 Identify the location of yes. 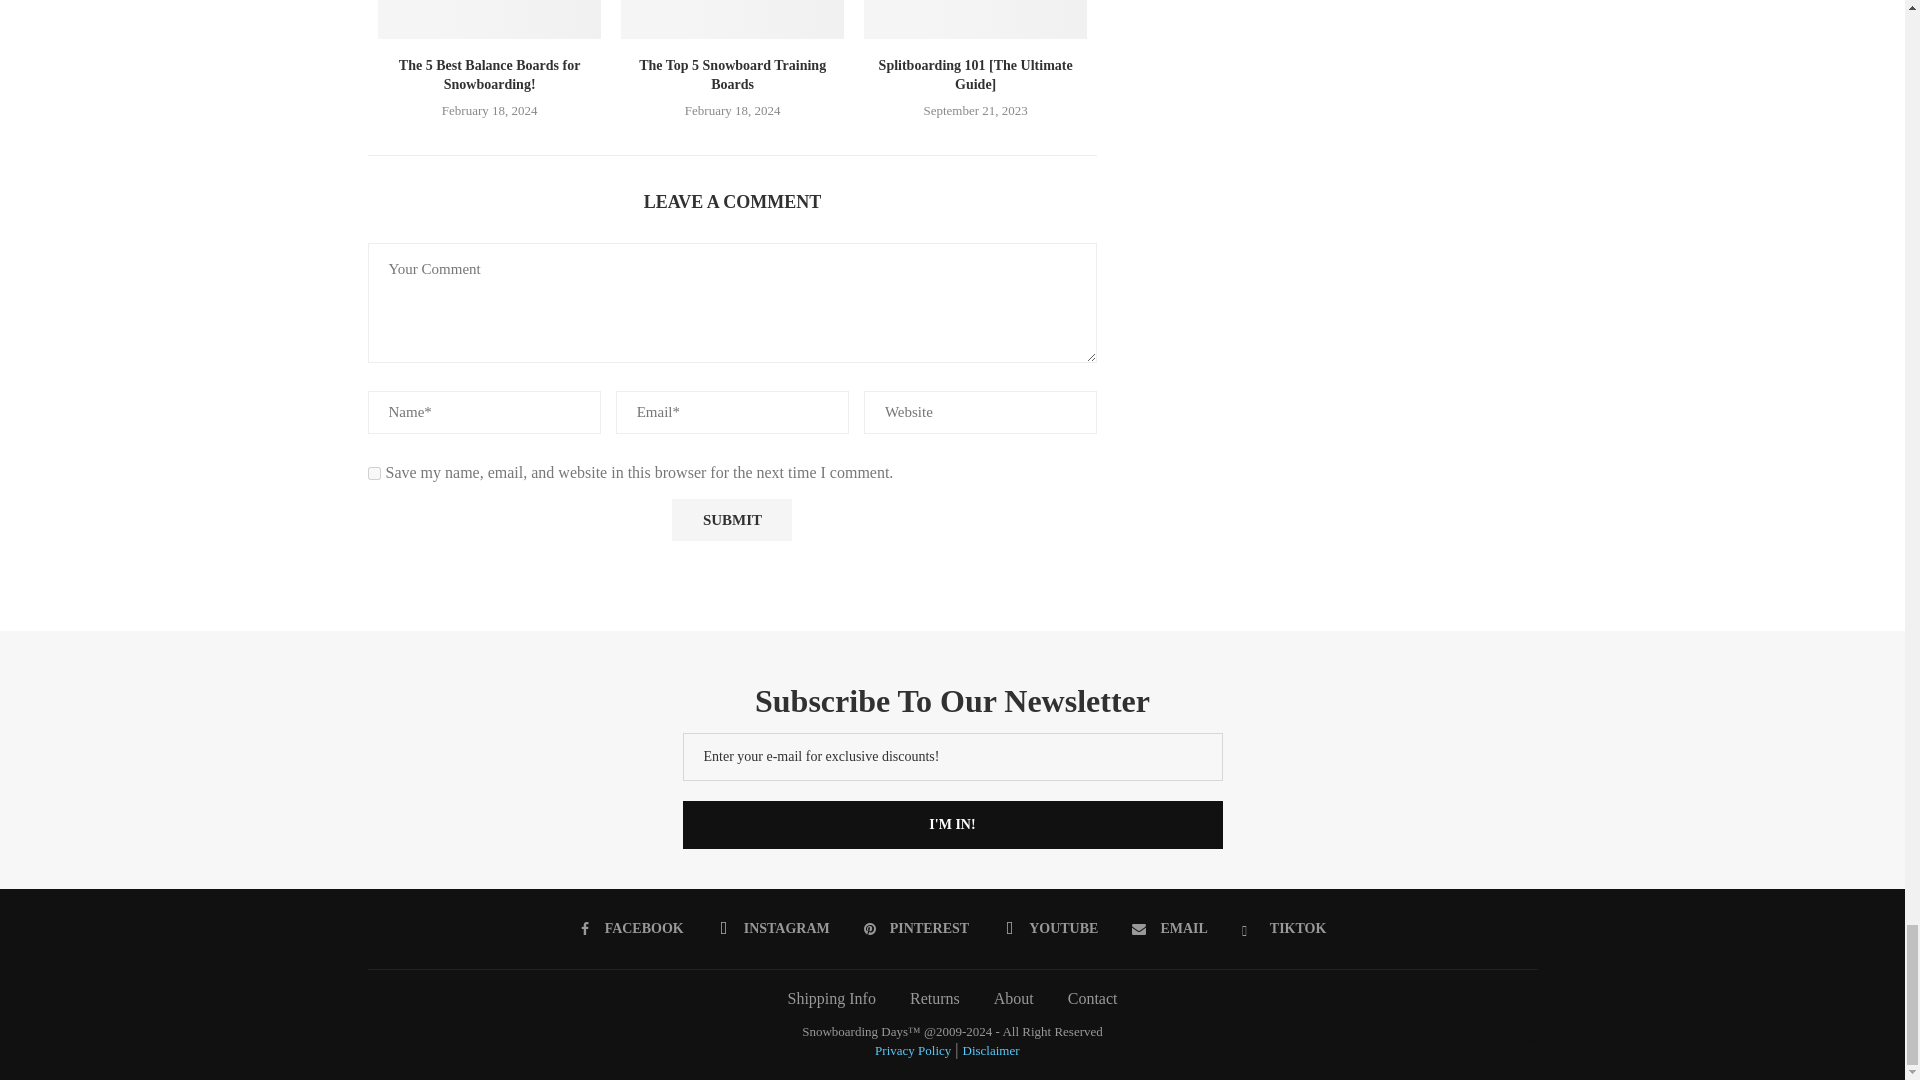
(374, 472).